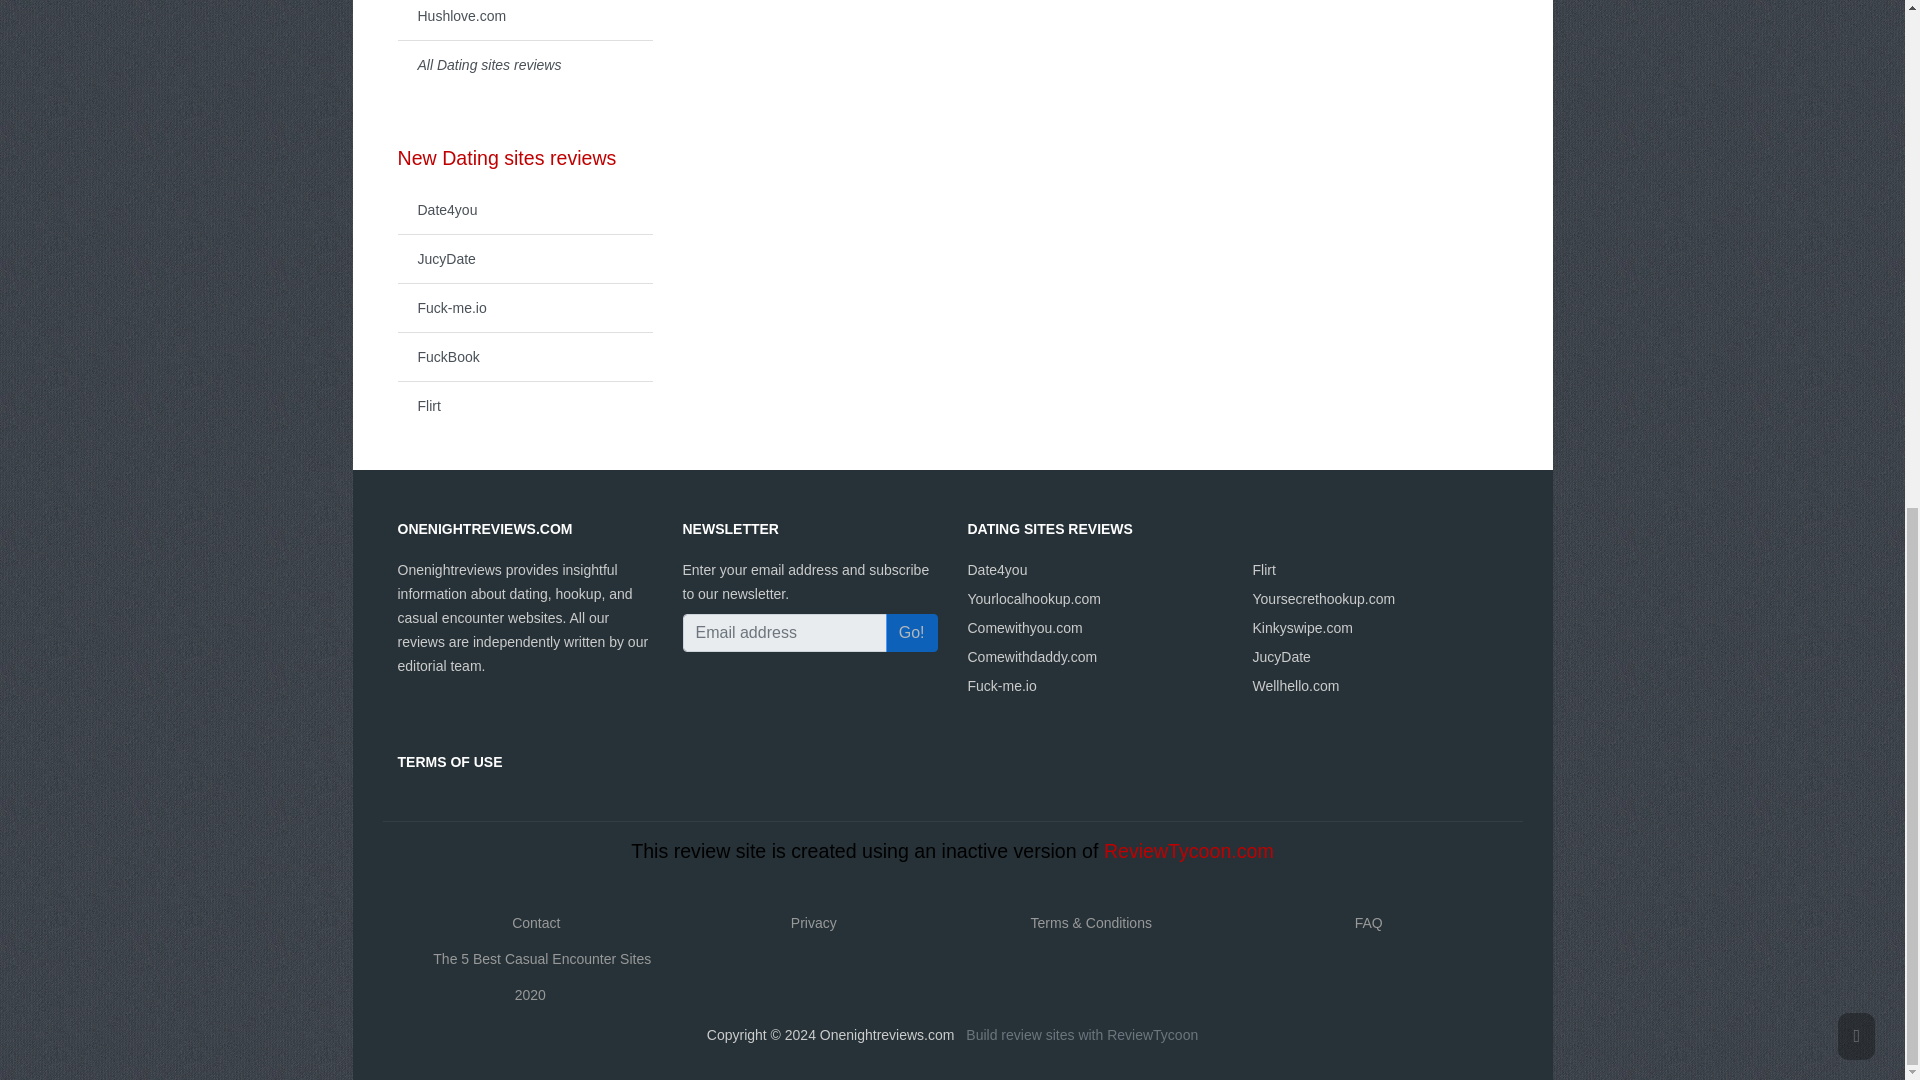 The height and width of the screenshot is (1080, 1920). What do you see at coordinates (524, 356) in the screenshot?
I see `FuckBook` at bounding box center [524, 356].